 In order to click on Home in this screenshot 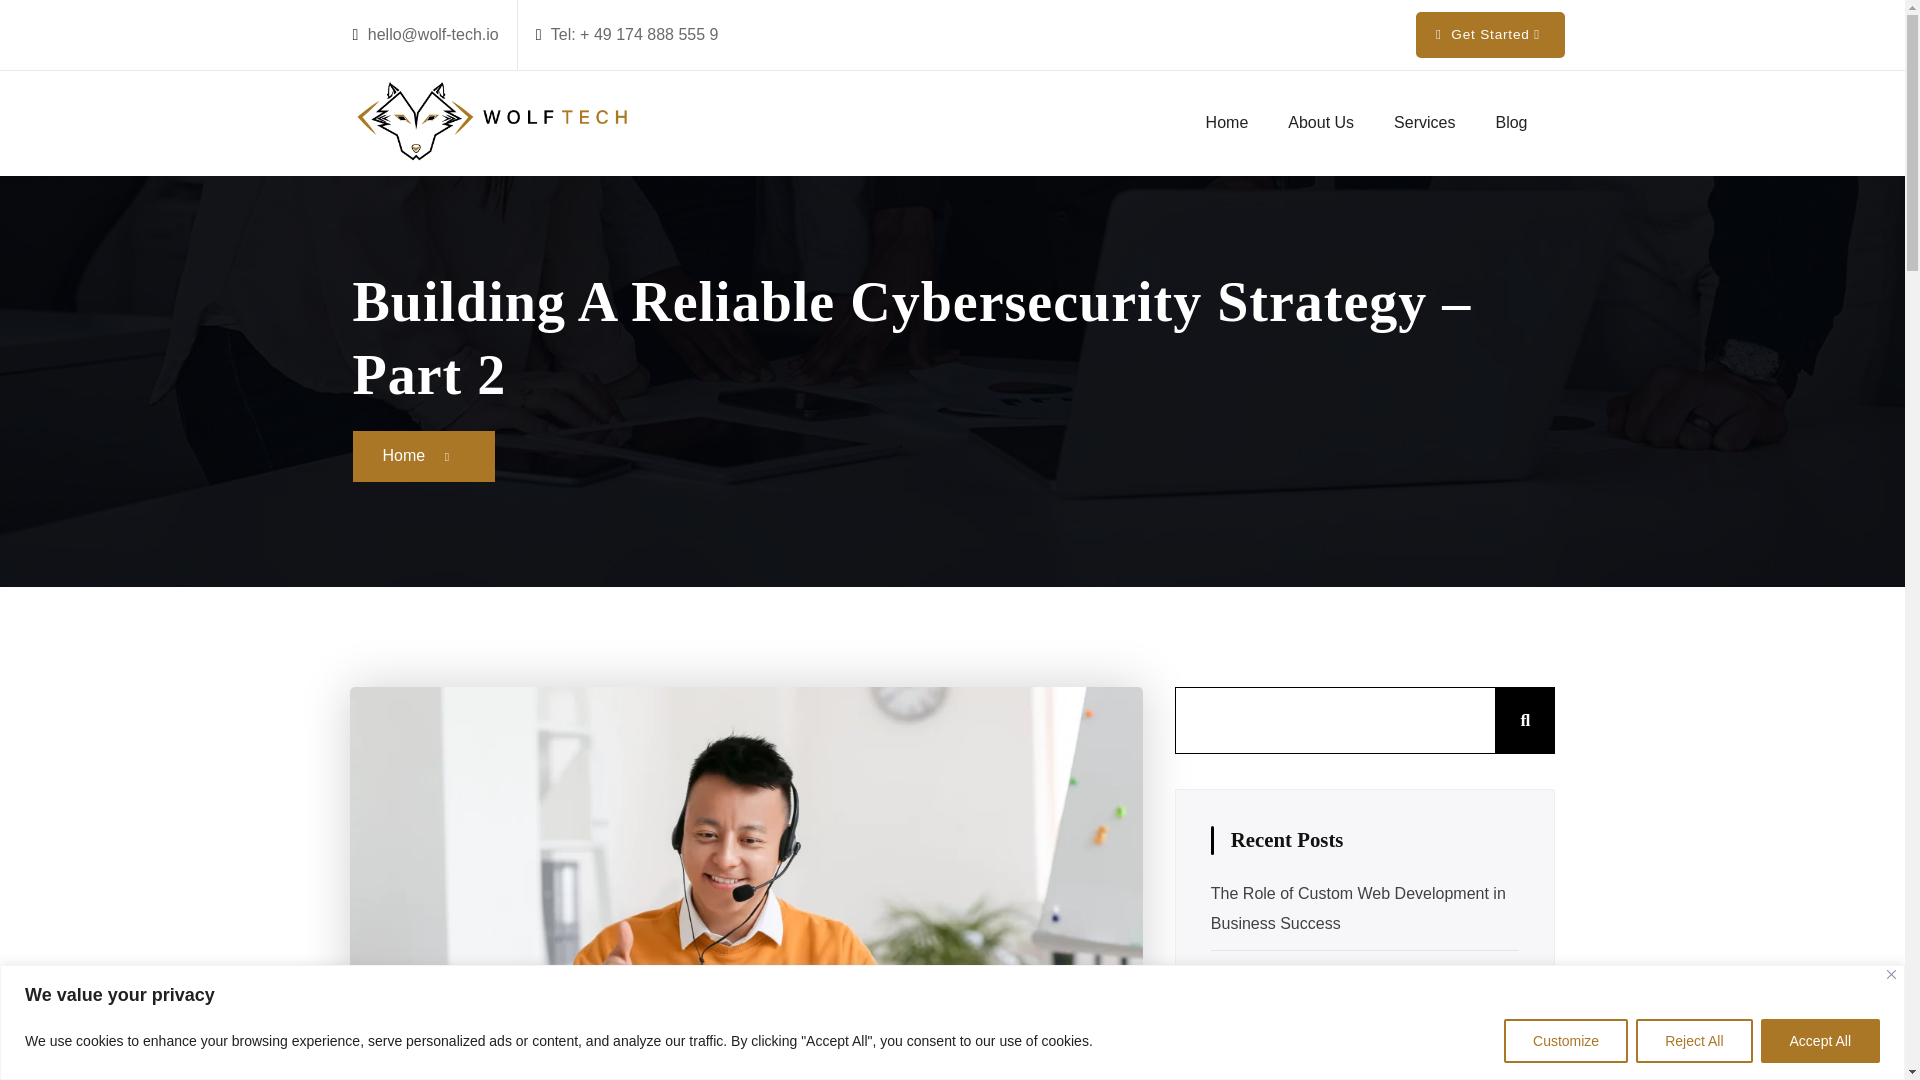, I will do `click(1228, 122)`.